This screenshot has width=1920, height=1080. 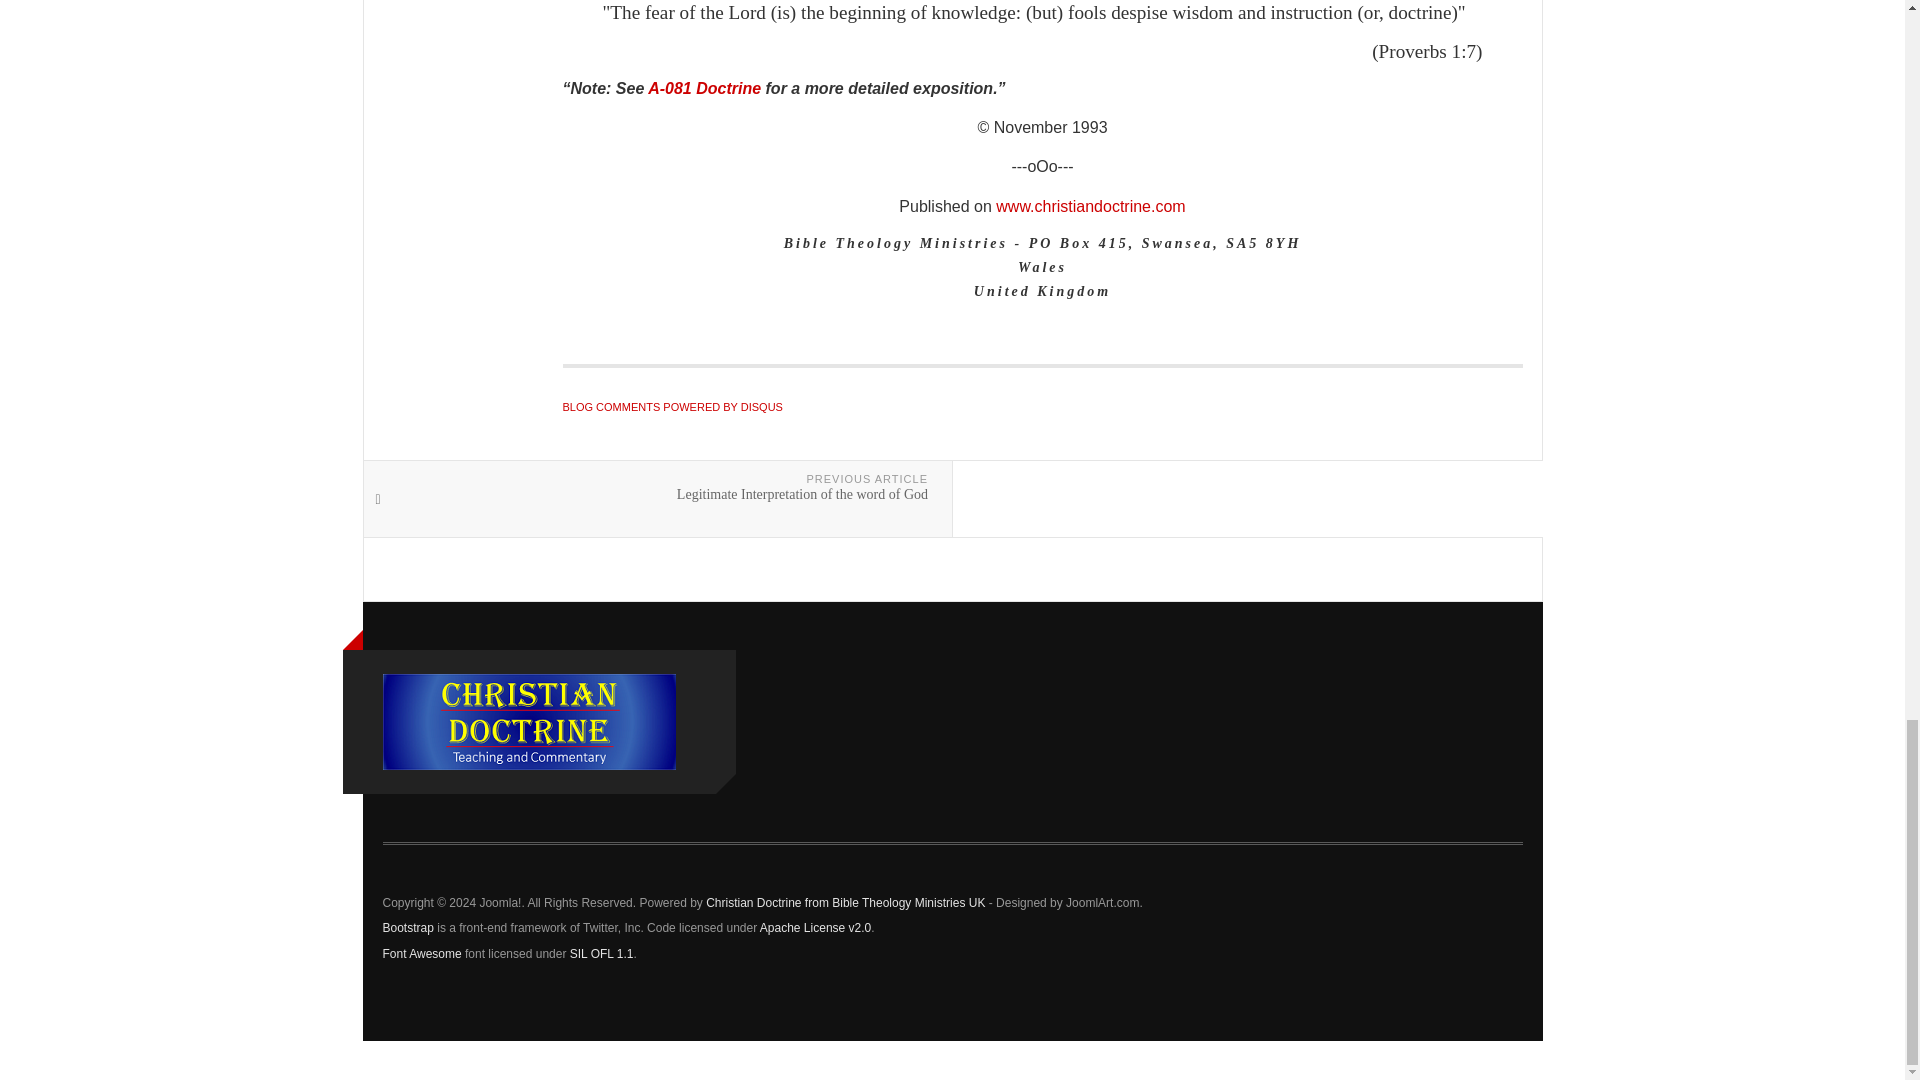 What do you see at coordinates (1090, 206) in the screenshot?
I see `Christian Doctrine by Bible Theology Ministries` at bounding box center [1090, 206].